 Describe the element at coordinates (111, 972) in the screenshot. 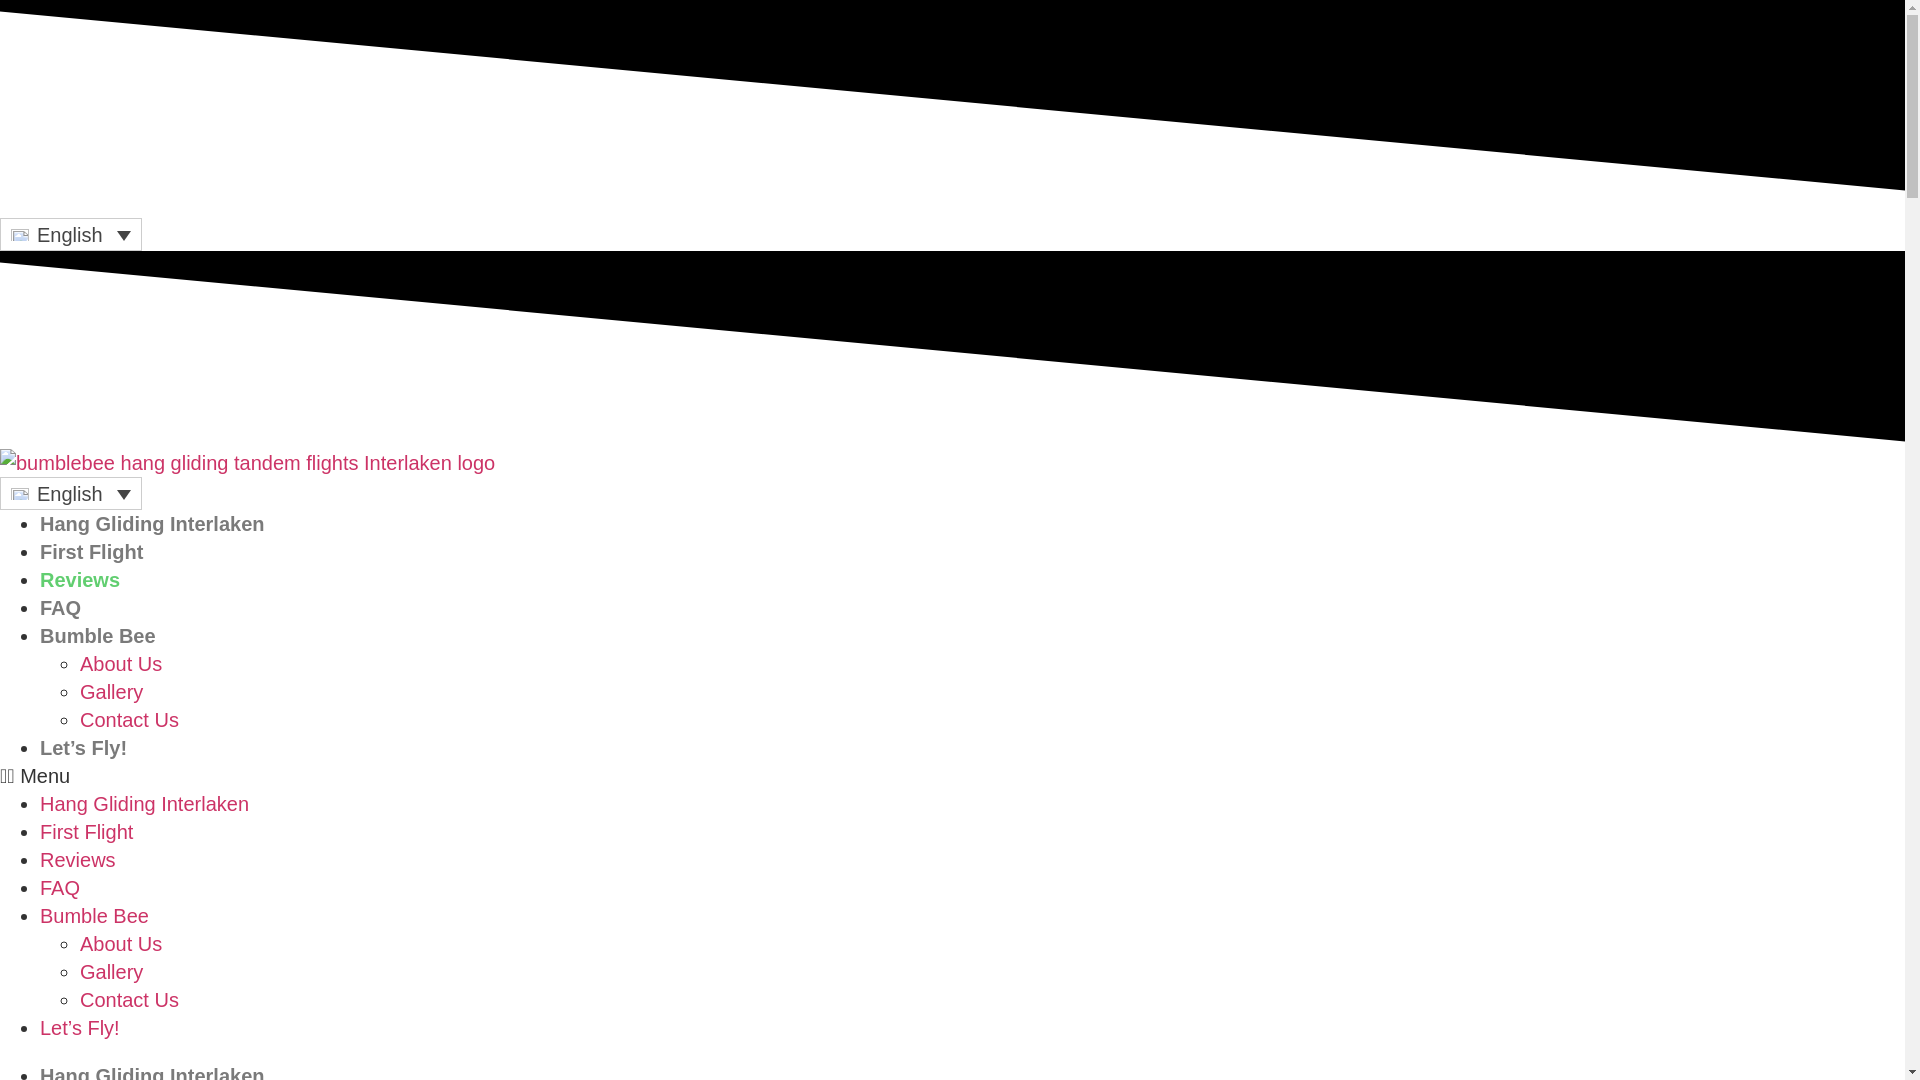

I see `Gallery` at that location.